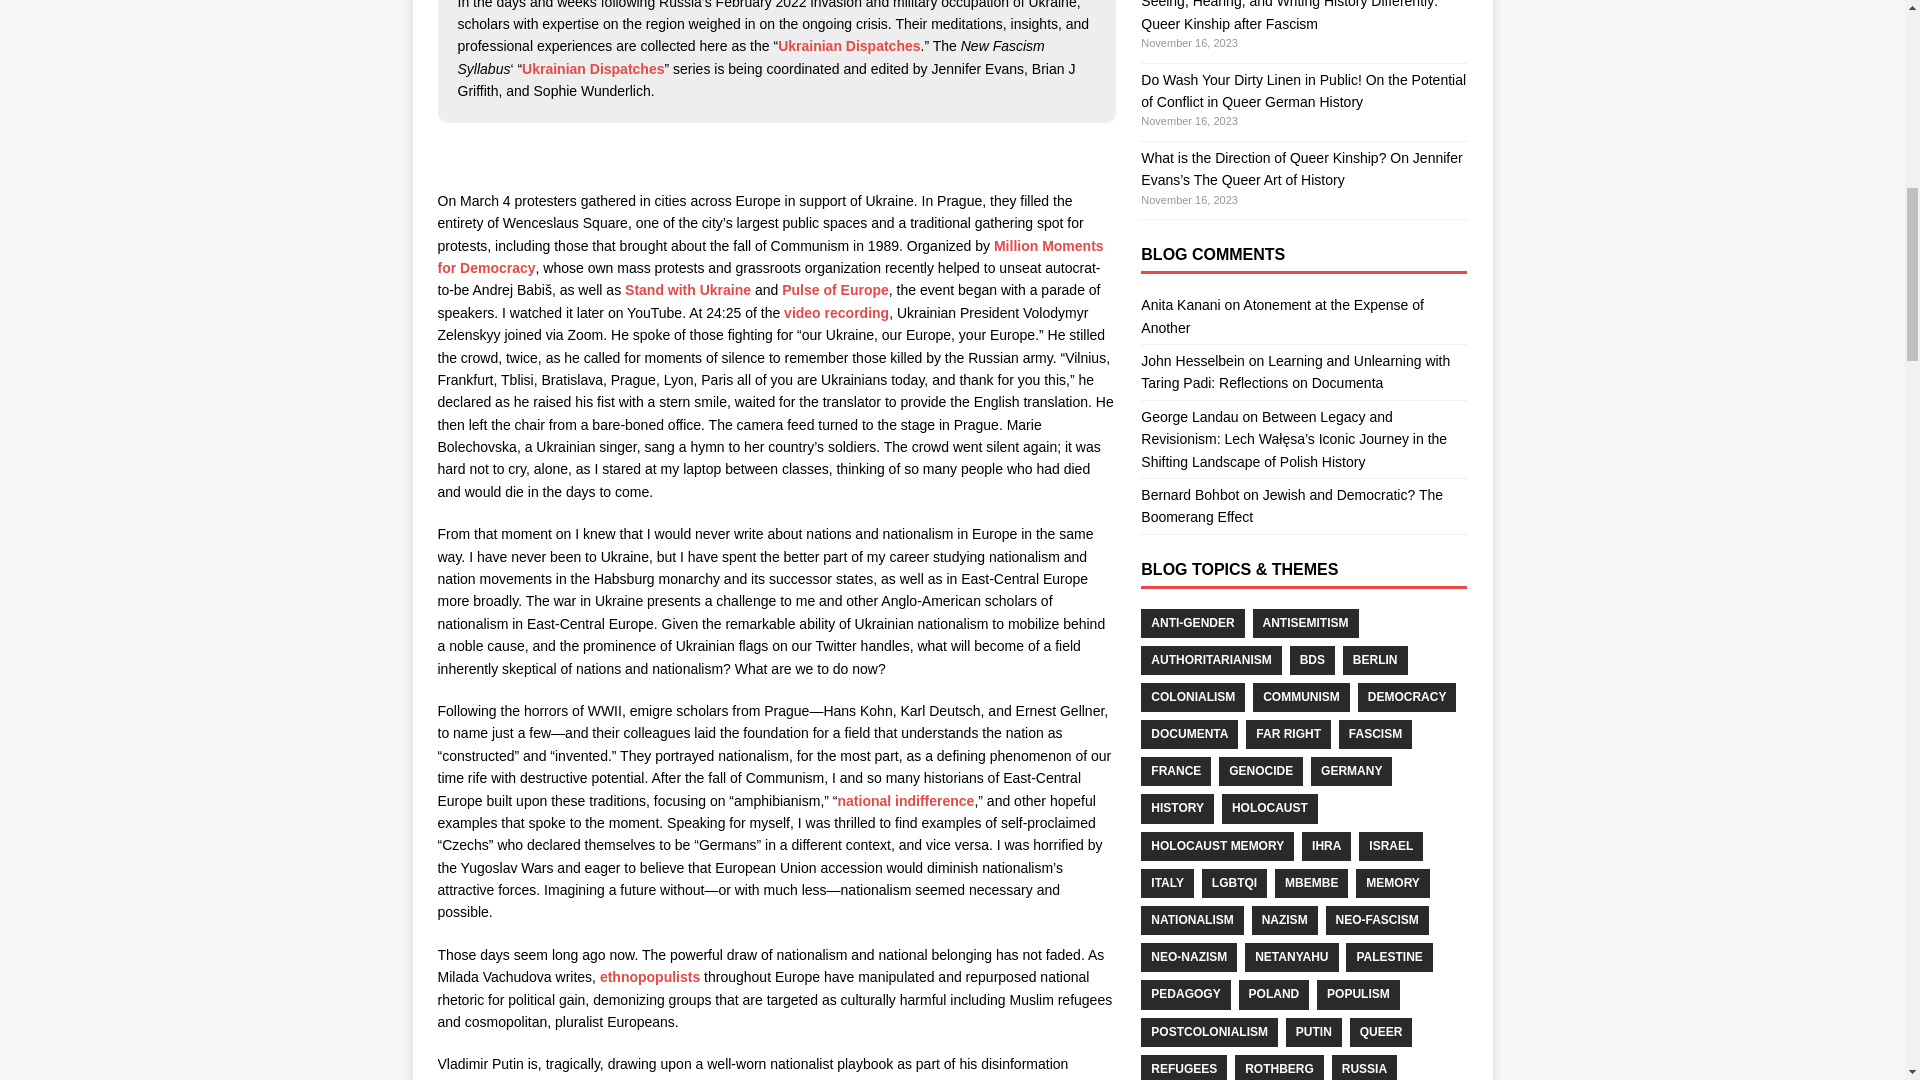  I want to click on ethnopopulists, so click(650, 976).